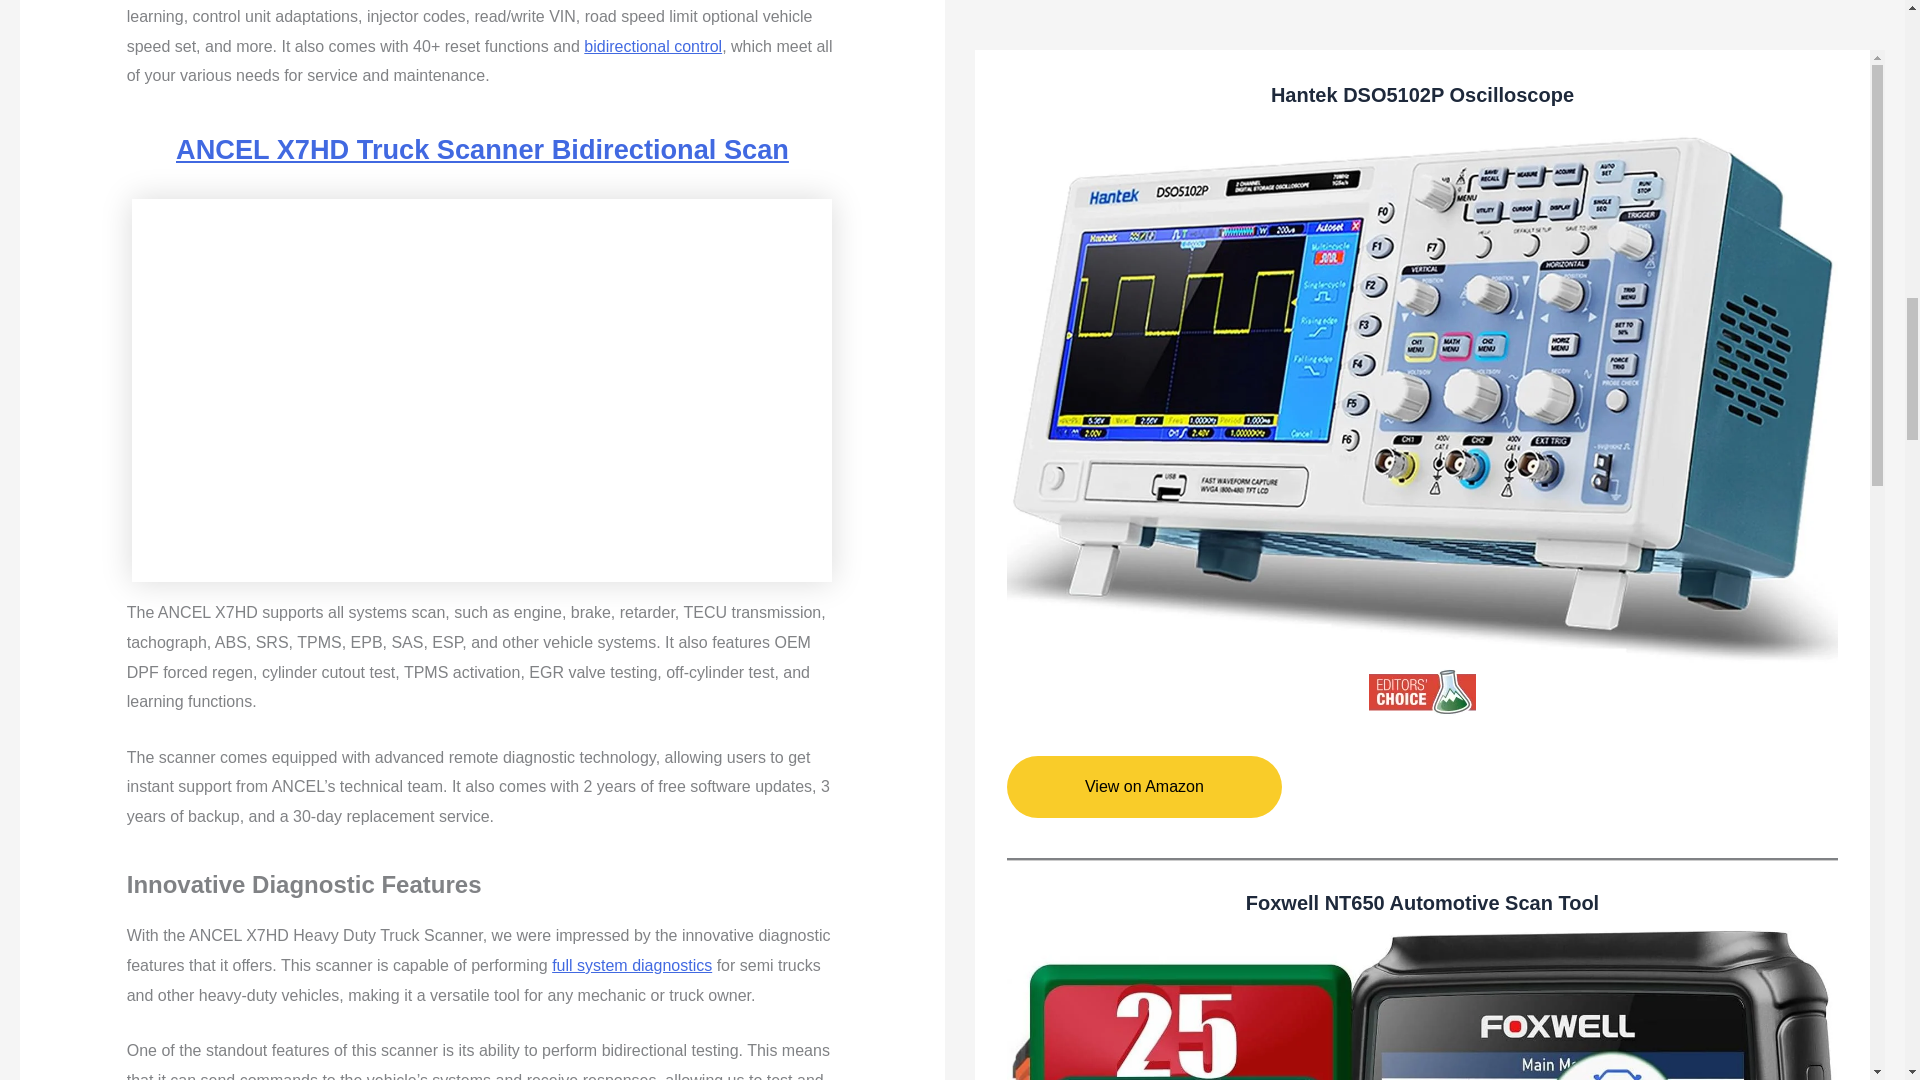  Describe the element at coordinates (482, 149) in the screenshot. I see `ANCEL X7HD Truck Scanner Bidirectional Scan` at that location.